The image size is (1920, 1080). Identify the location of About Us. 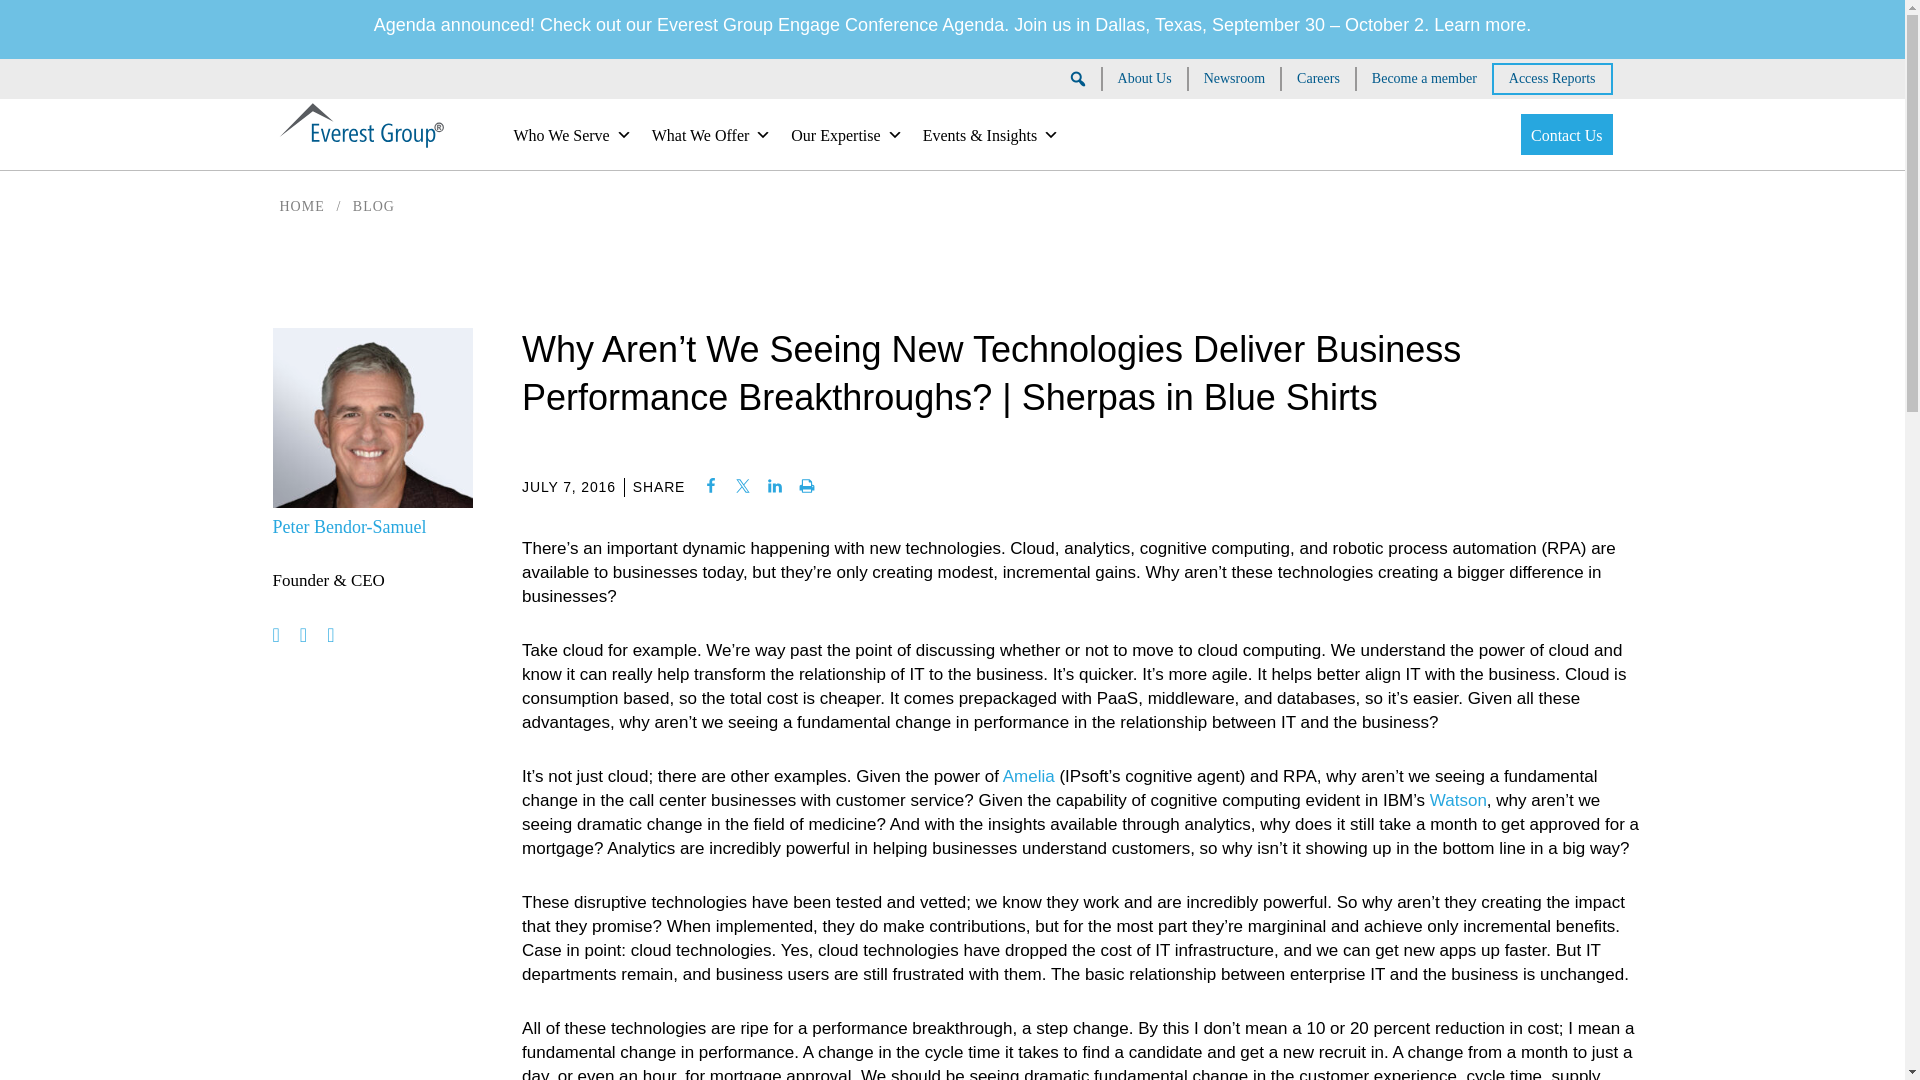
(1144, 78).